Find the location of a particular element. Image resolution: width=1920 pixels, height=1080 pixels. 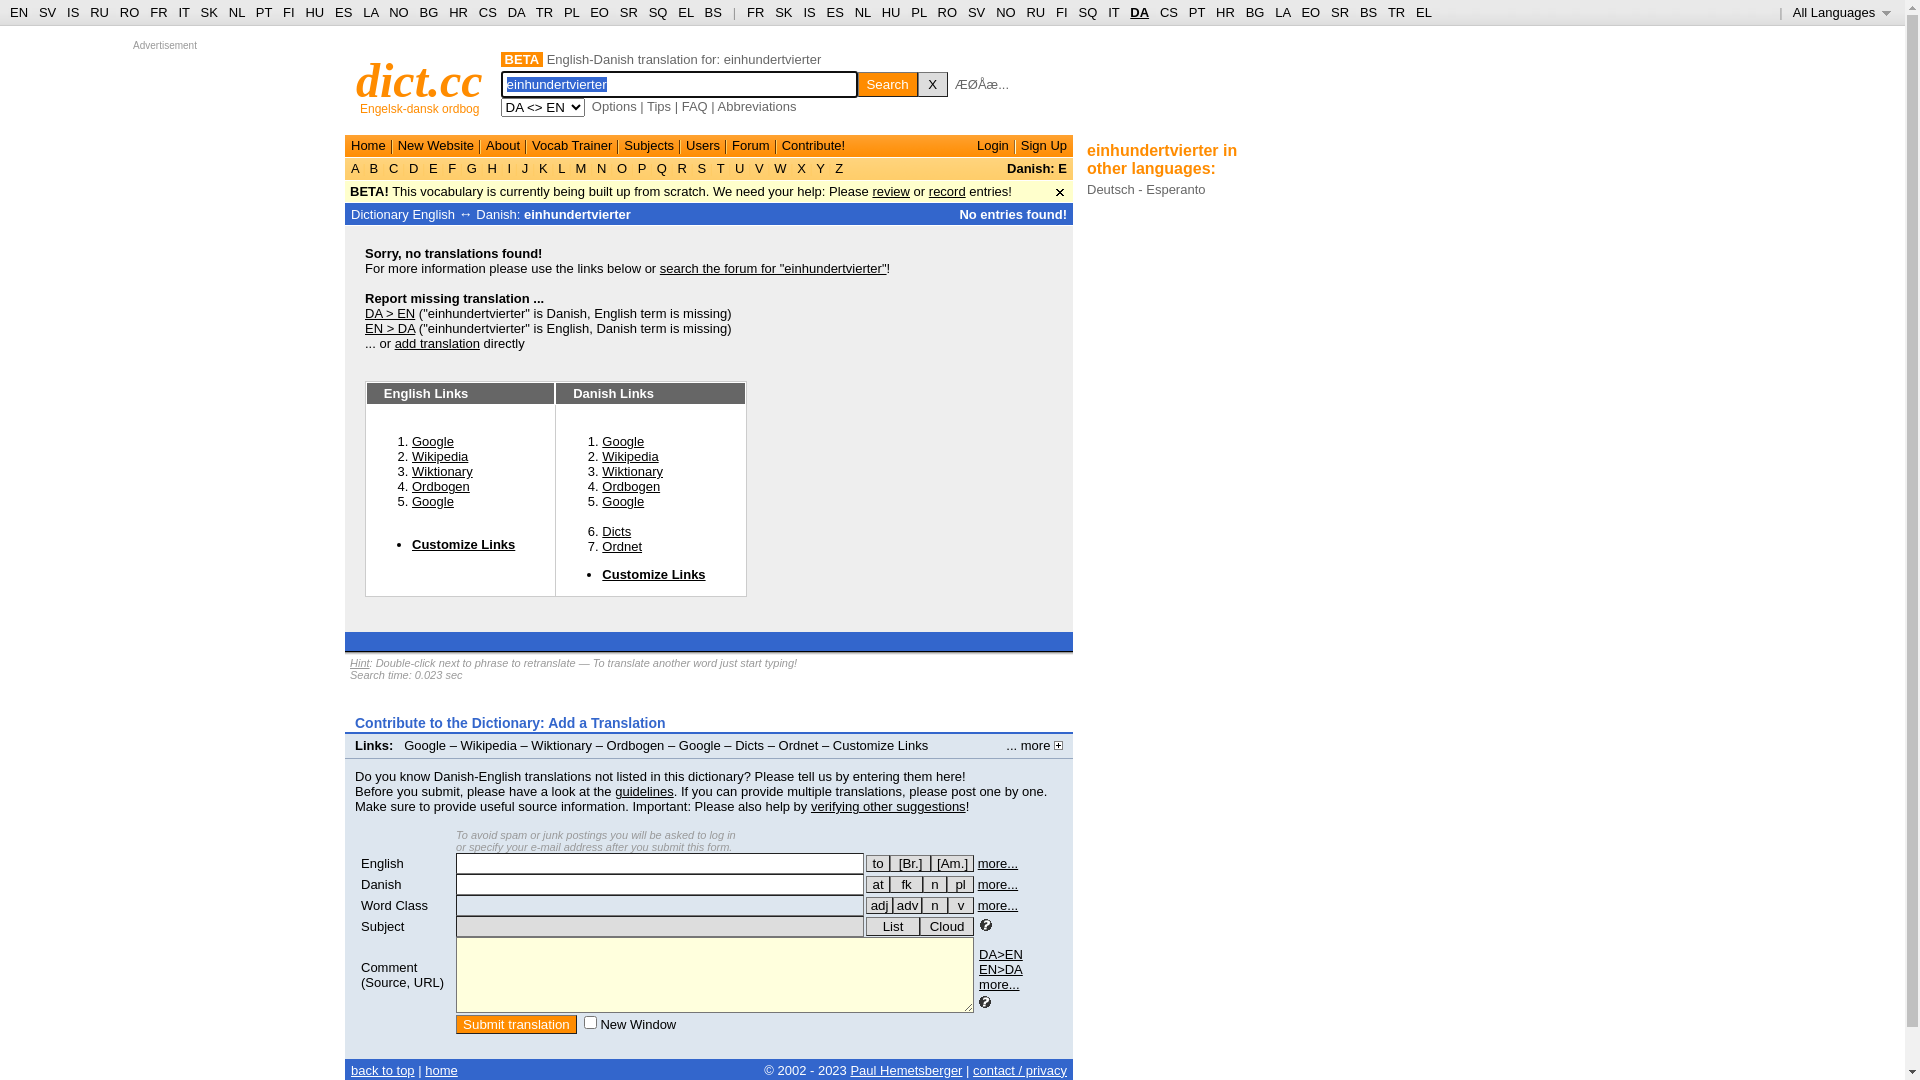

Search is located at coordinates (888, 84).